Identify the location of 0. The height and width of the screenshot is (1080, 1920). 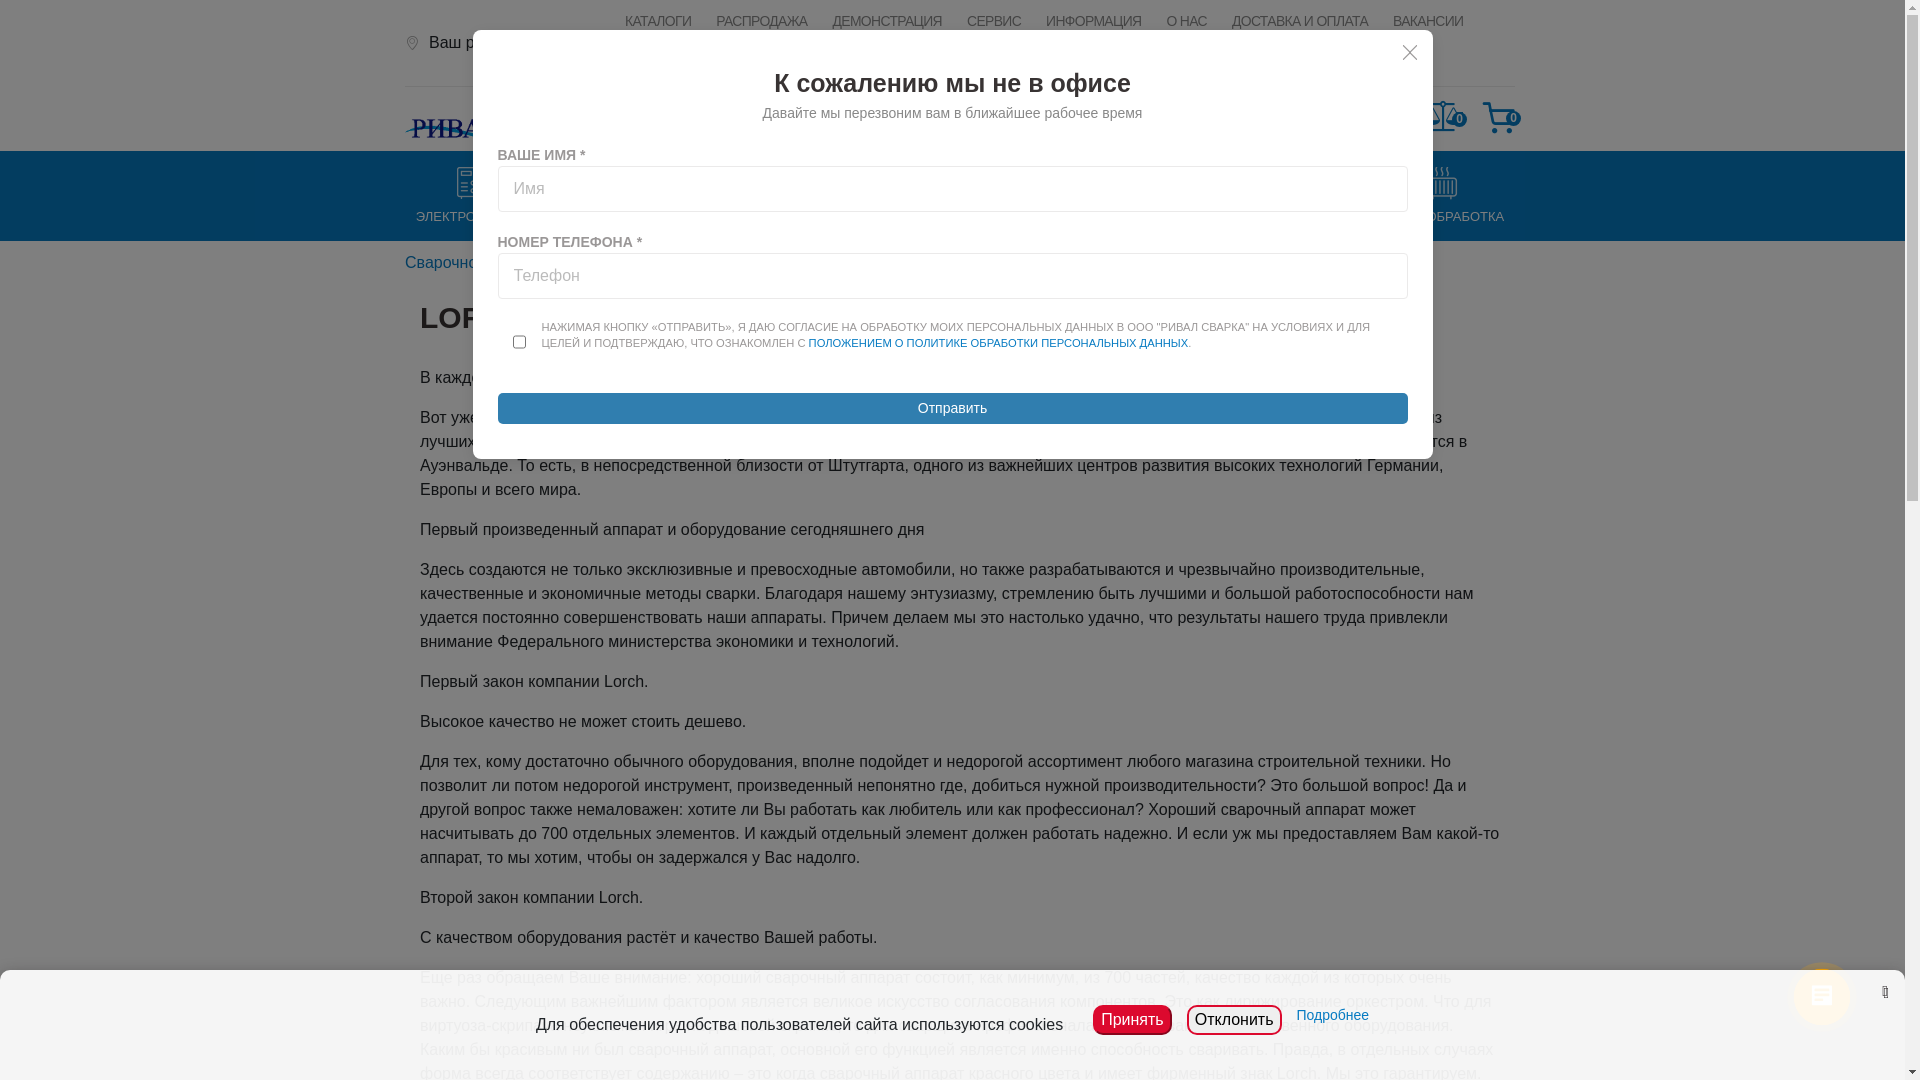
(1499, 120).